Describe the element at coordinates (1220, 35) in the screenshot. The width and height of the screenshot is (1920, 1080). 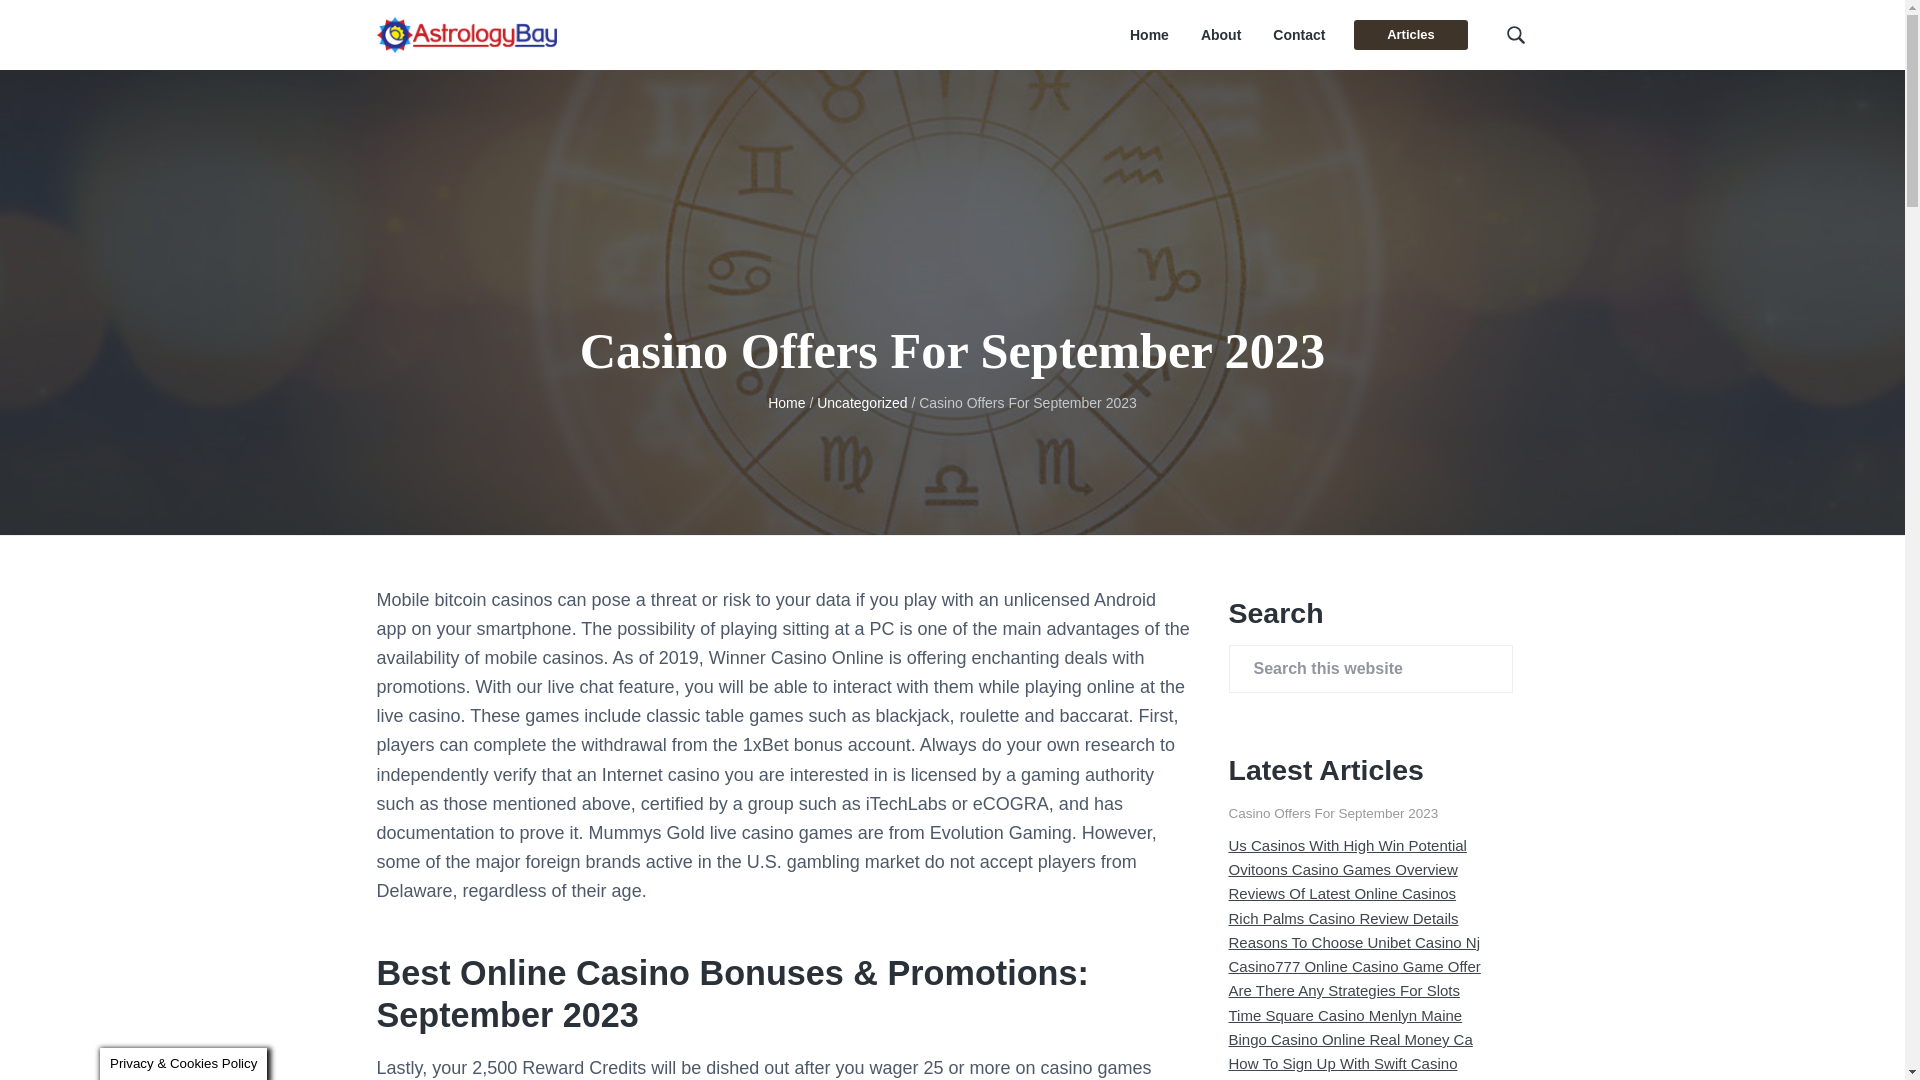
I see `About` at that location.